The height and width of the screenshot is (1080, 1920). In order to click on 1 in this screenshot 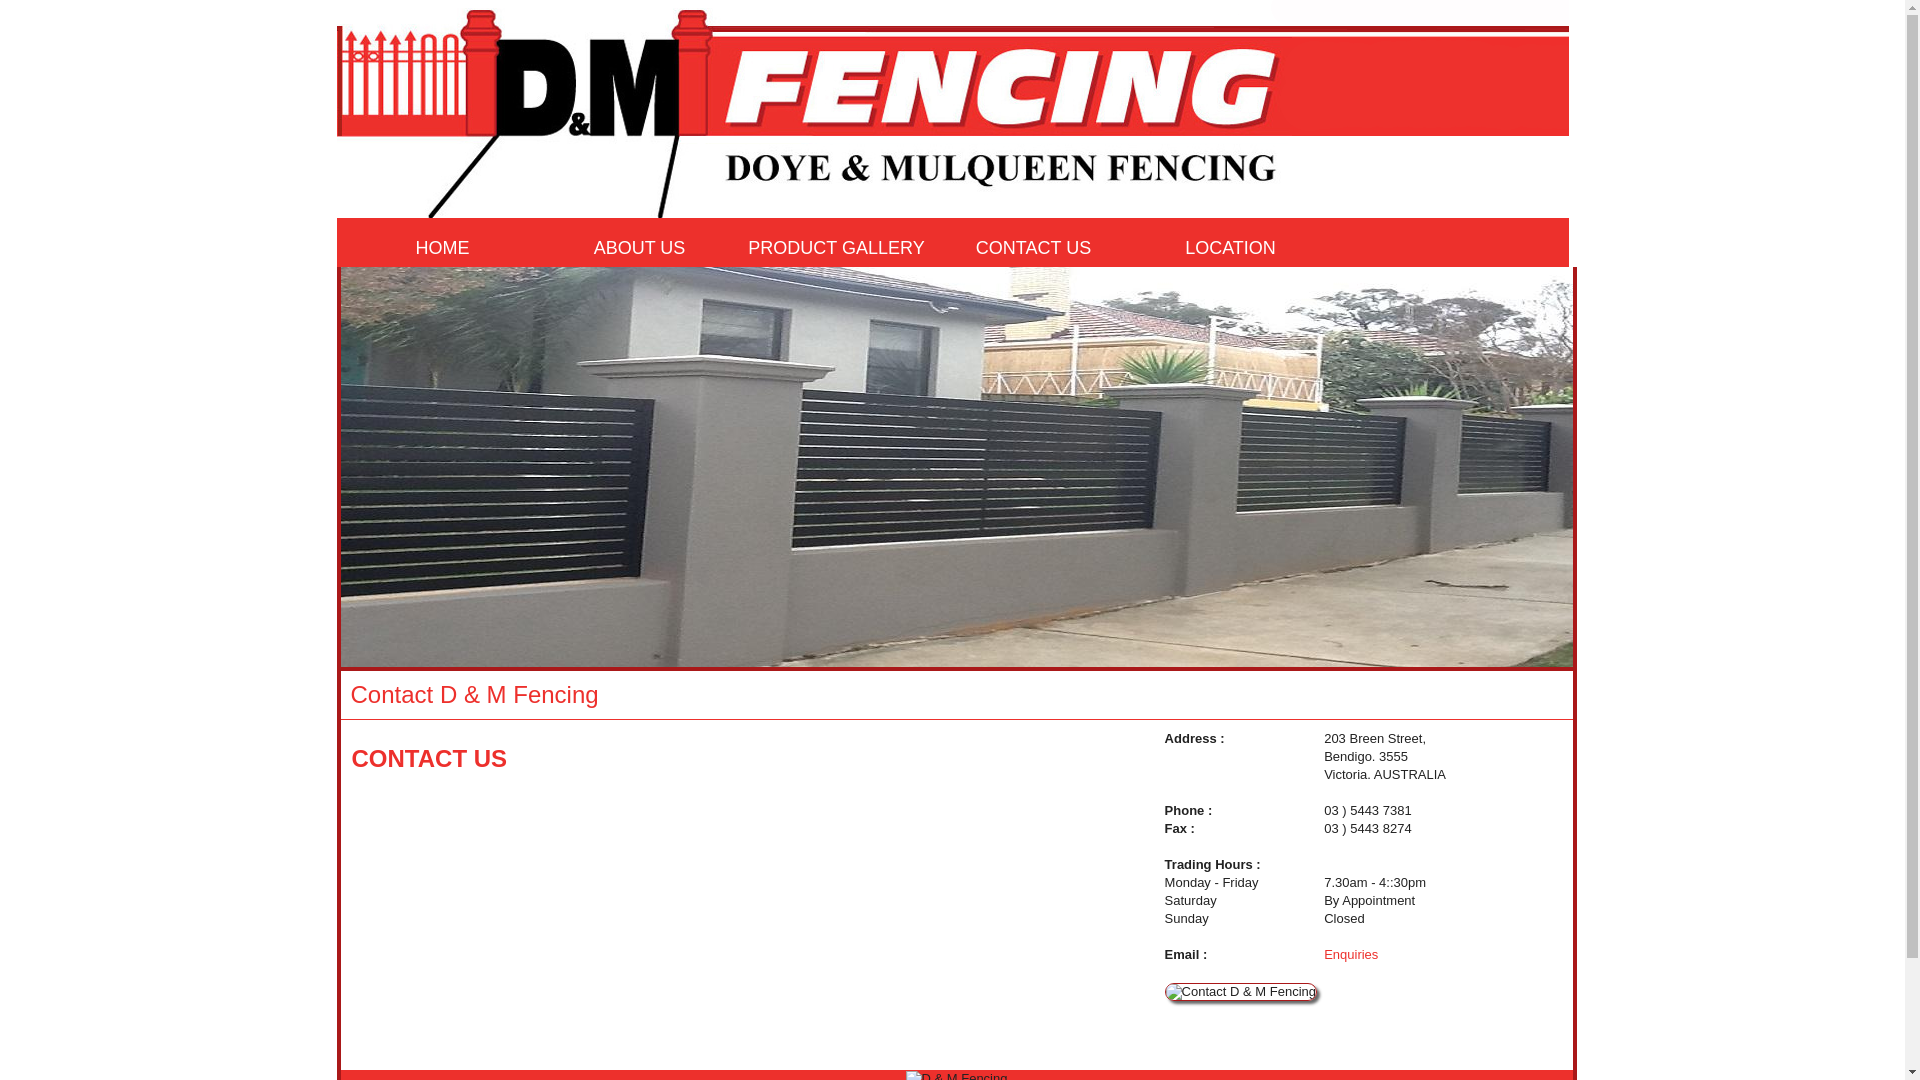, I will do `click(1478, 290)`.